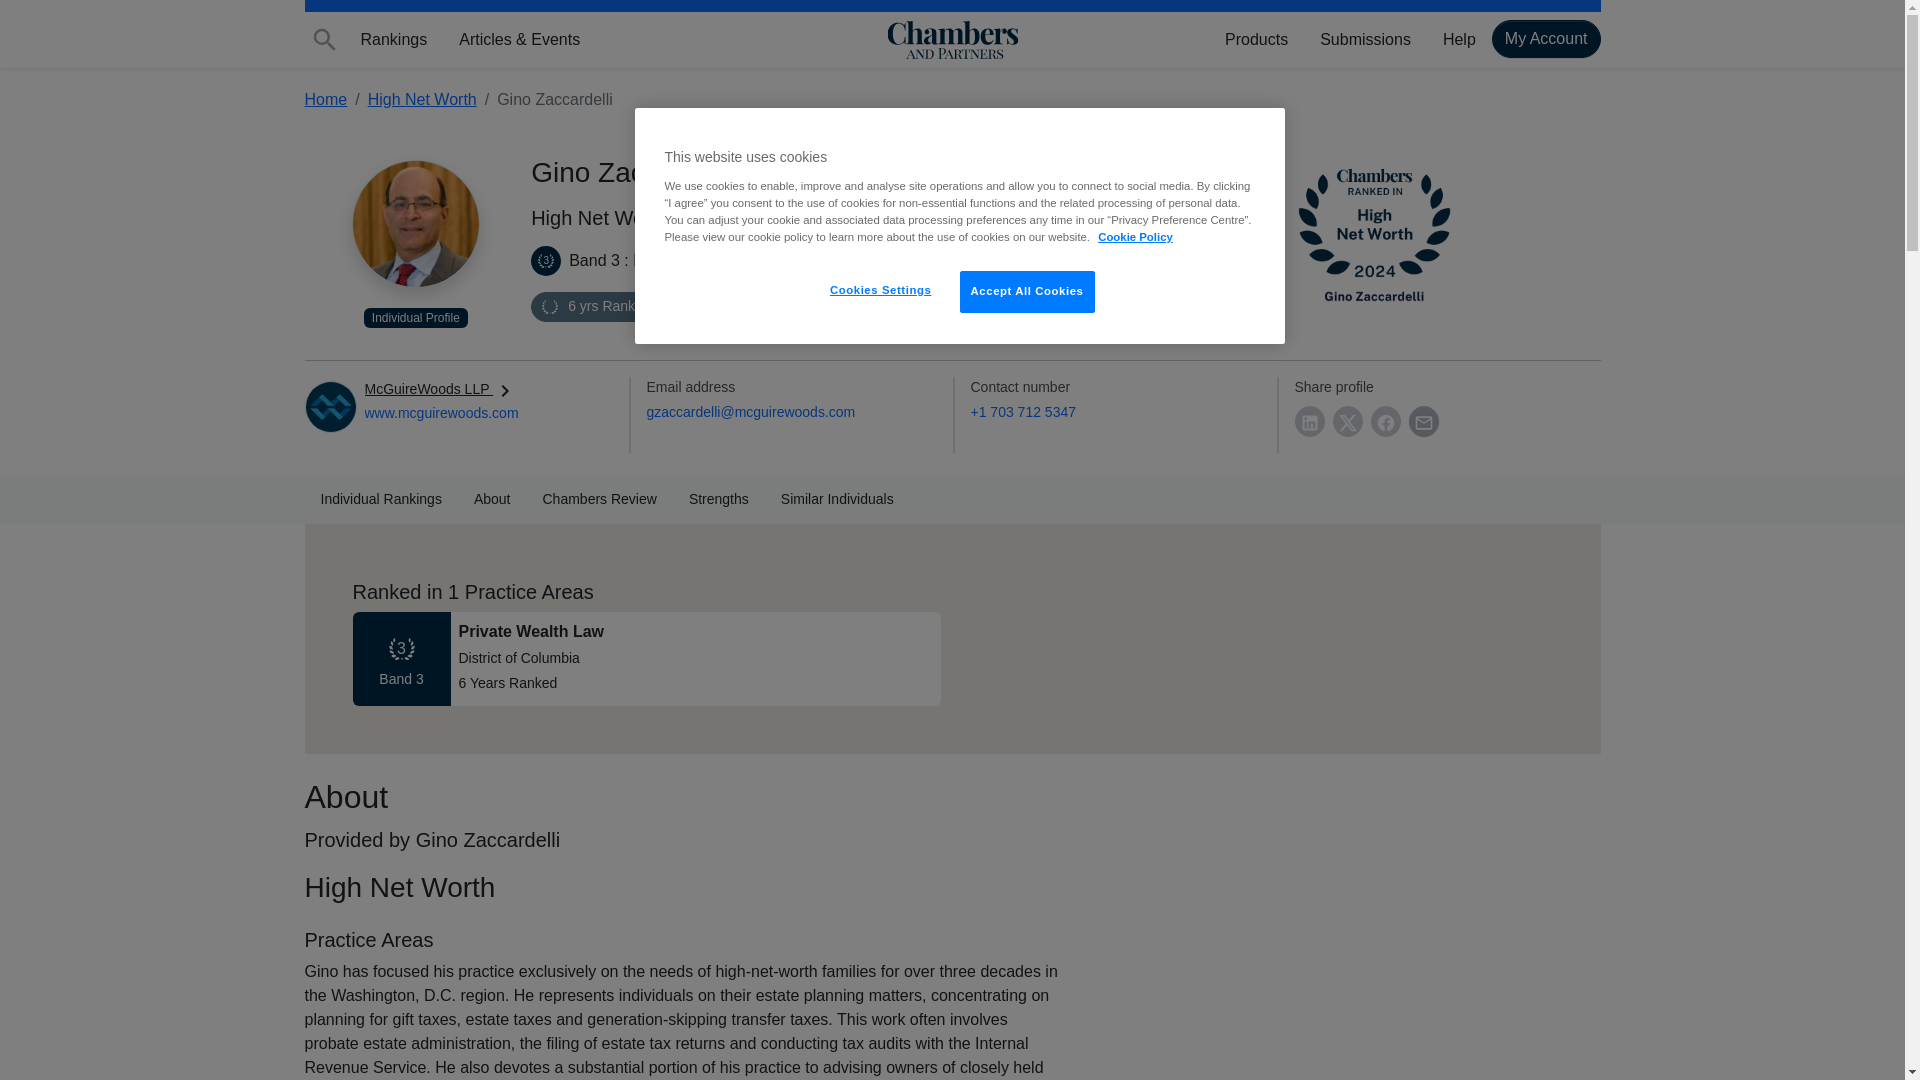 The width and height of the screenshot is (1920, 1080). Describe the element at coordinates (441, 413) in the screenshot. I see `Go to McGuireWoods LLP's page` at that location.